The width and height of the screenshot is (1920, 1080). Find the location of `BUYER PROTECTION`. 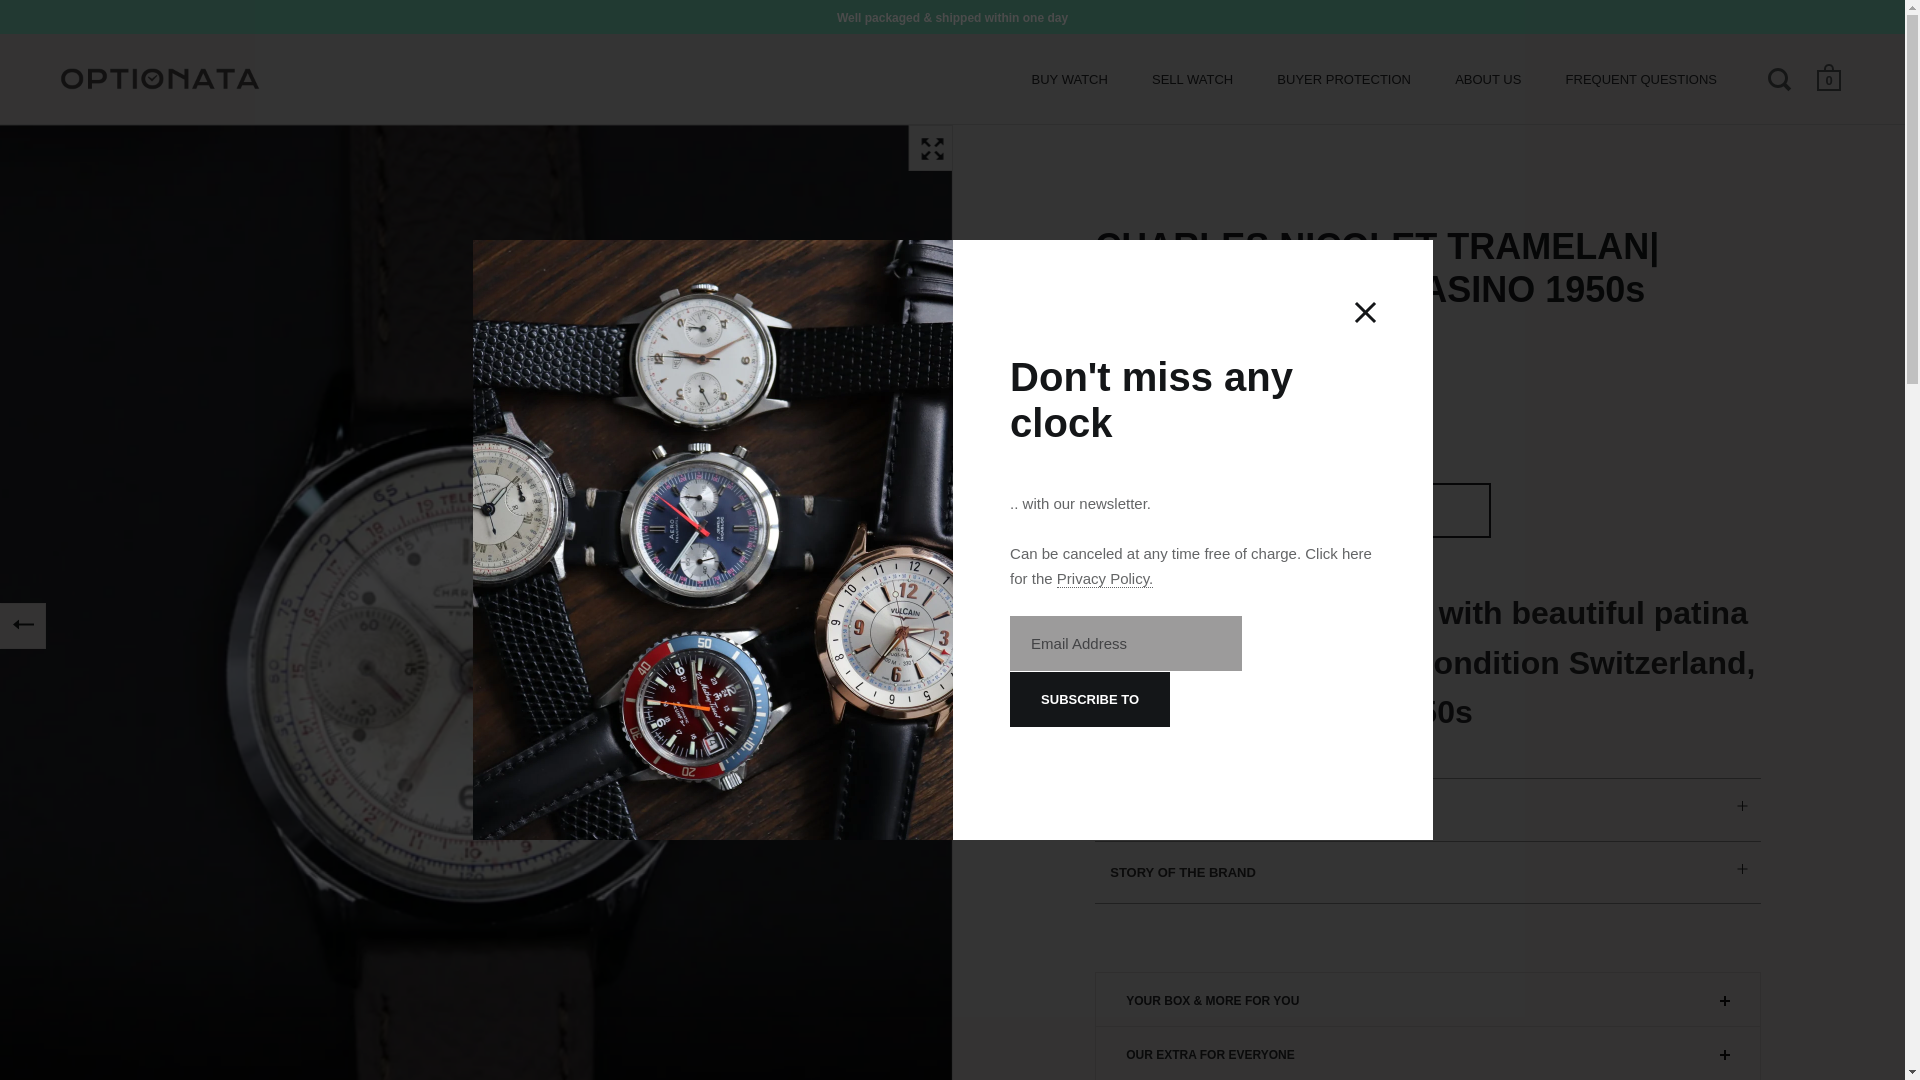

BUYER PROTECTION is located at coordinates (1344, 80).